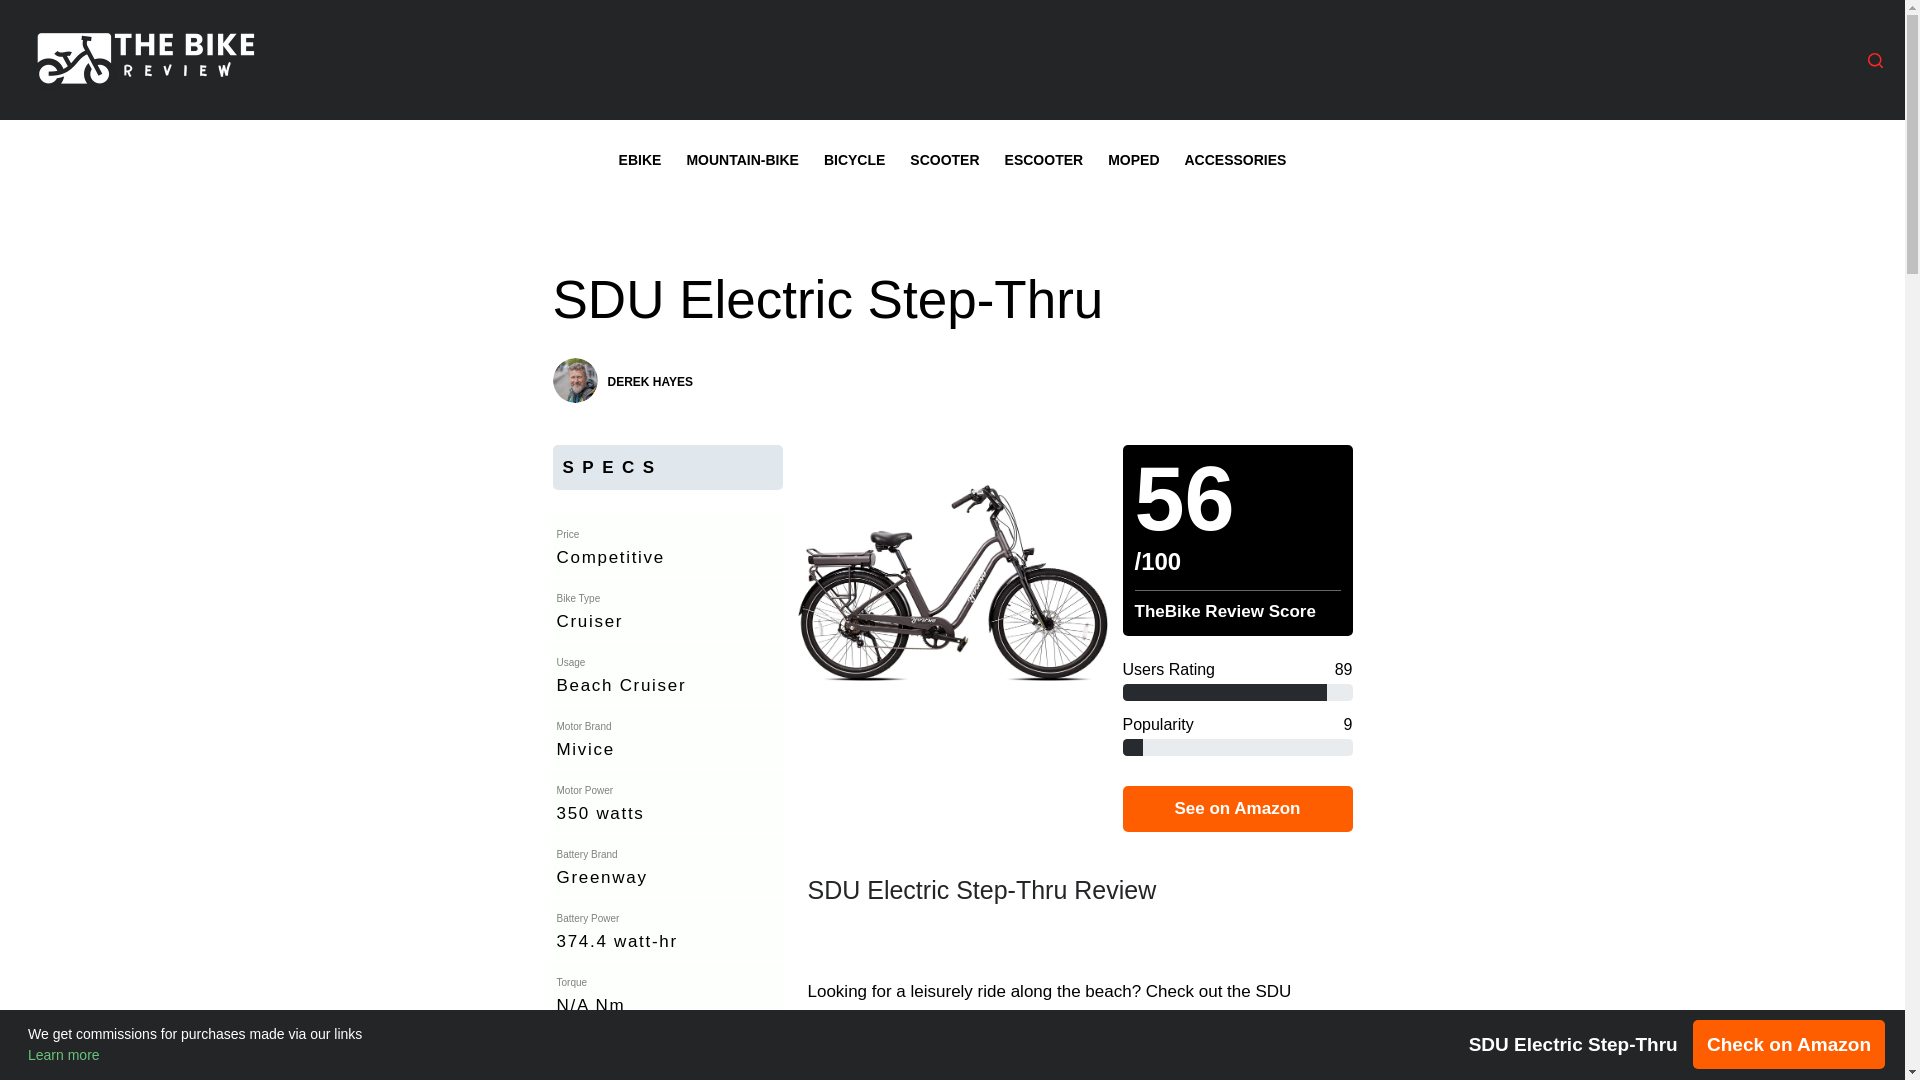 This screenshot has height=1080, width=1920. I want to click on SDU Electric Step-Thru, so click(952, 300).